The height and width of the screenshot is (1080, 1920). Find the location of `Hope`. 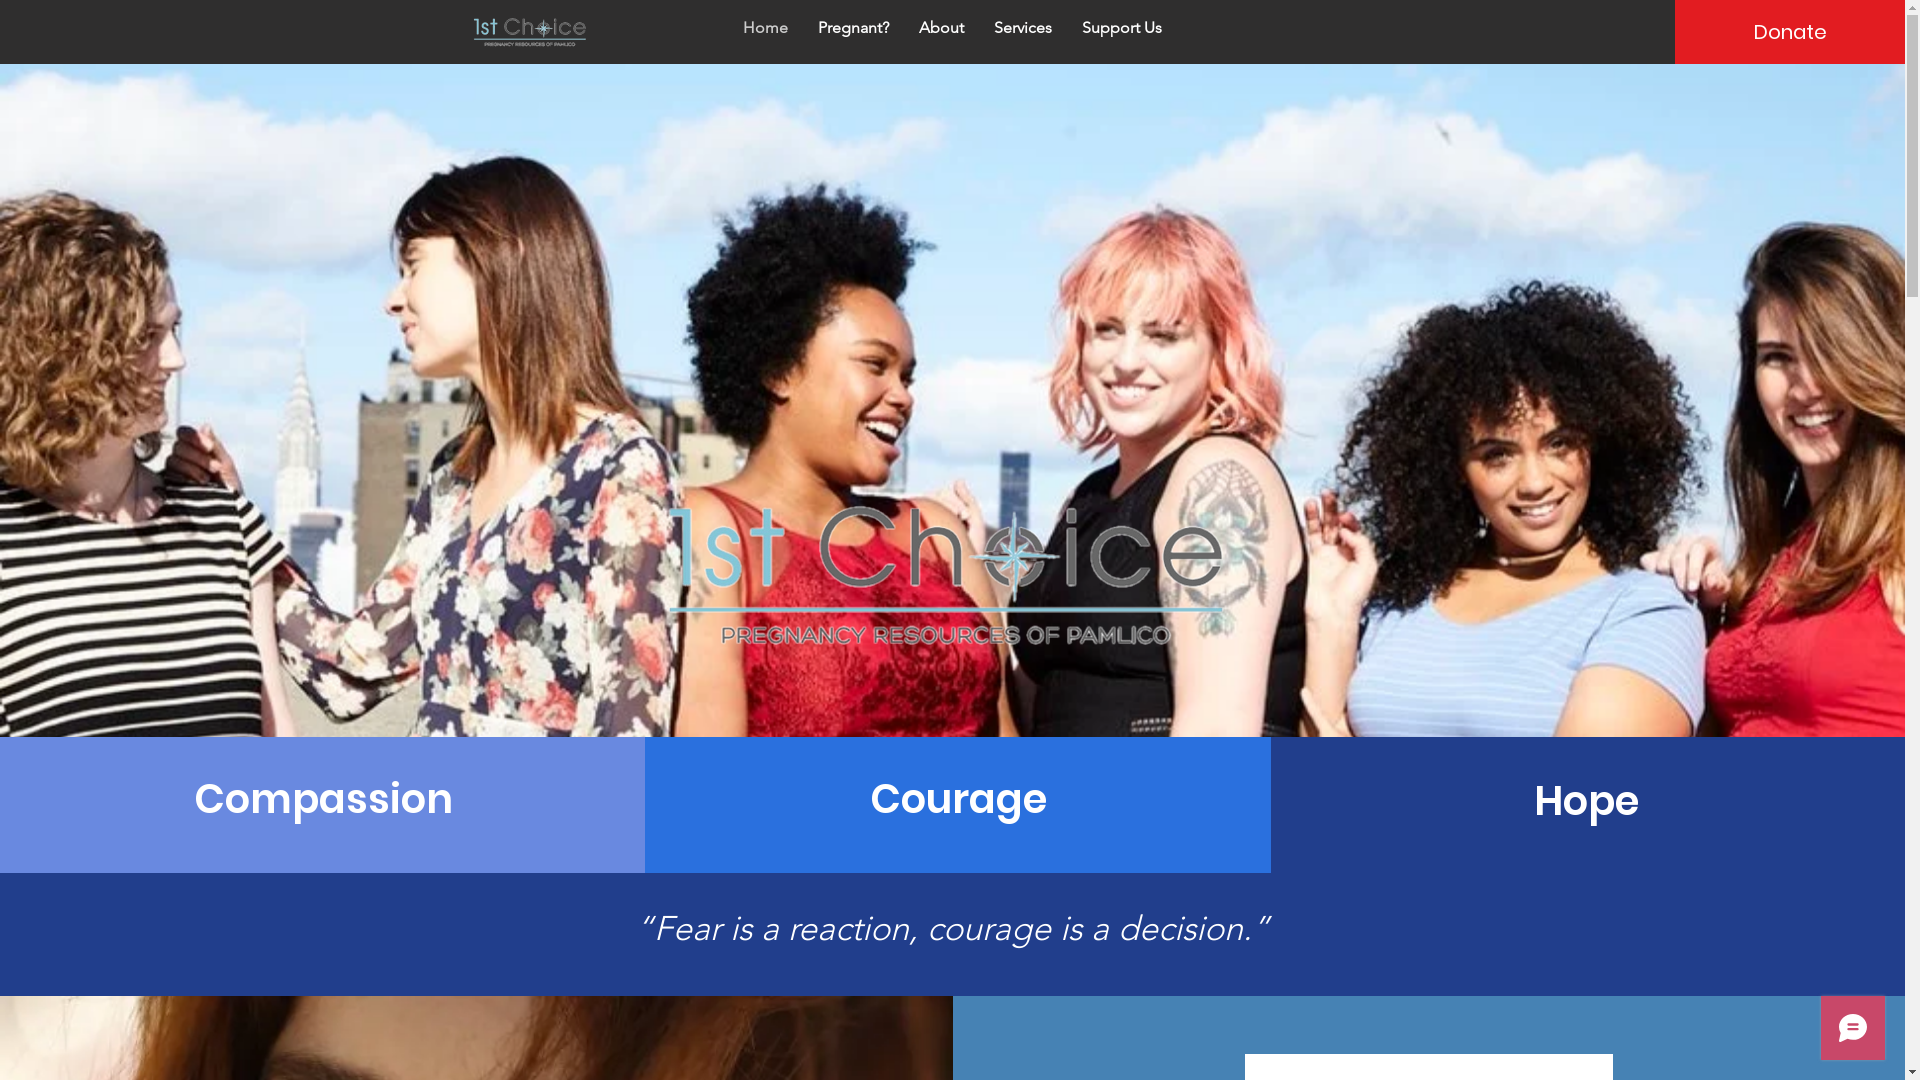

Hope is located at coordinates (1586, 801).